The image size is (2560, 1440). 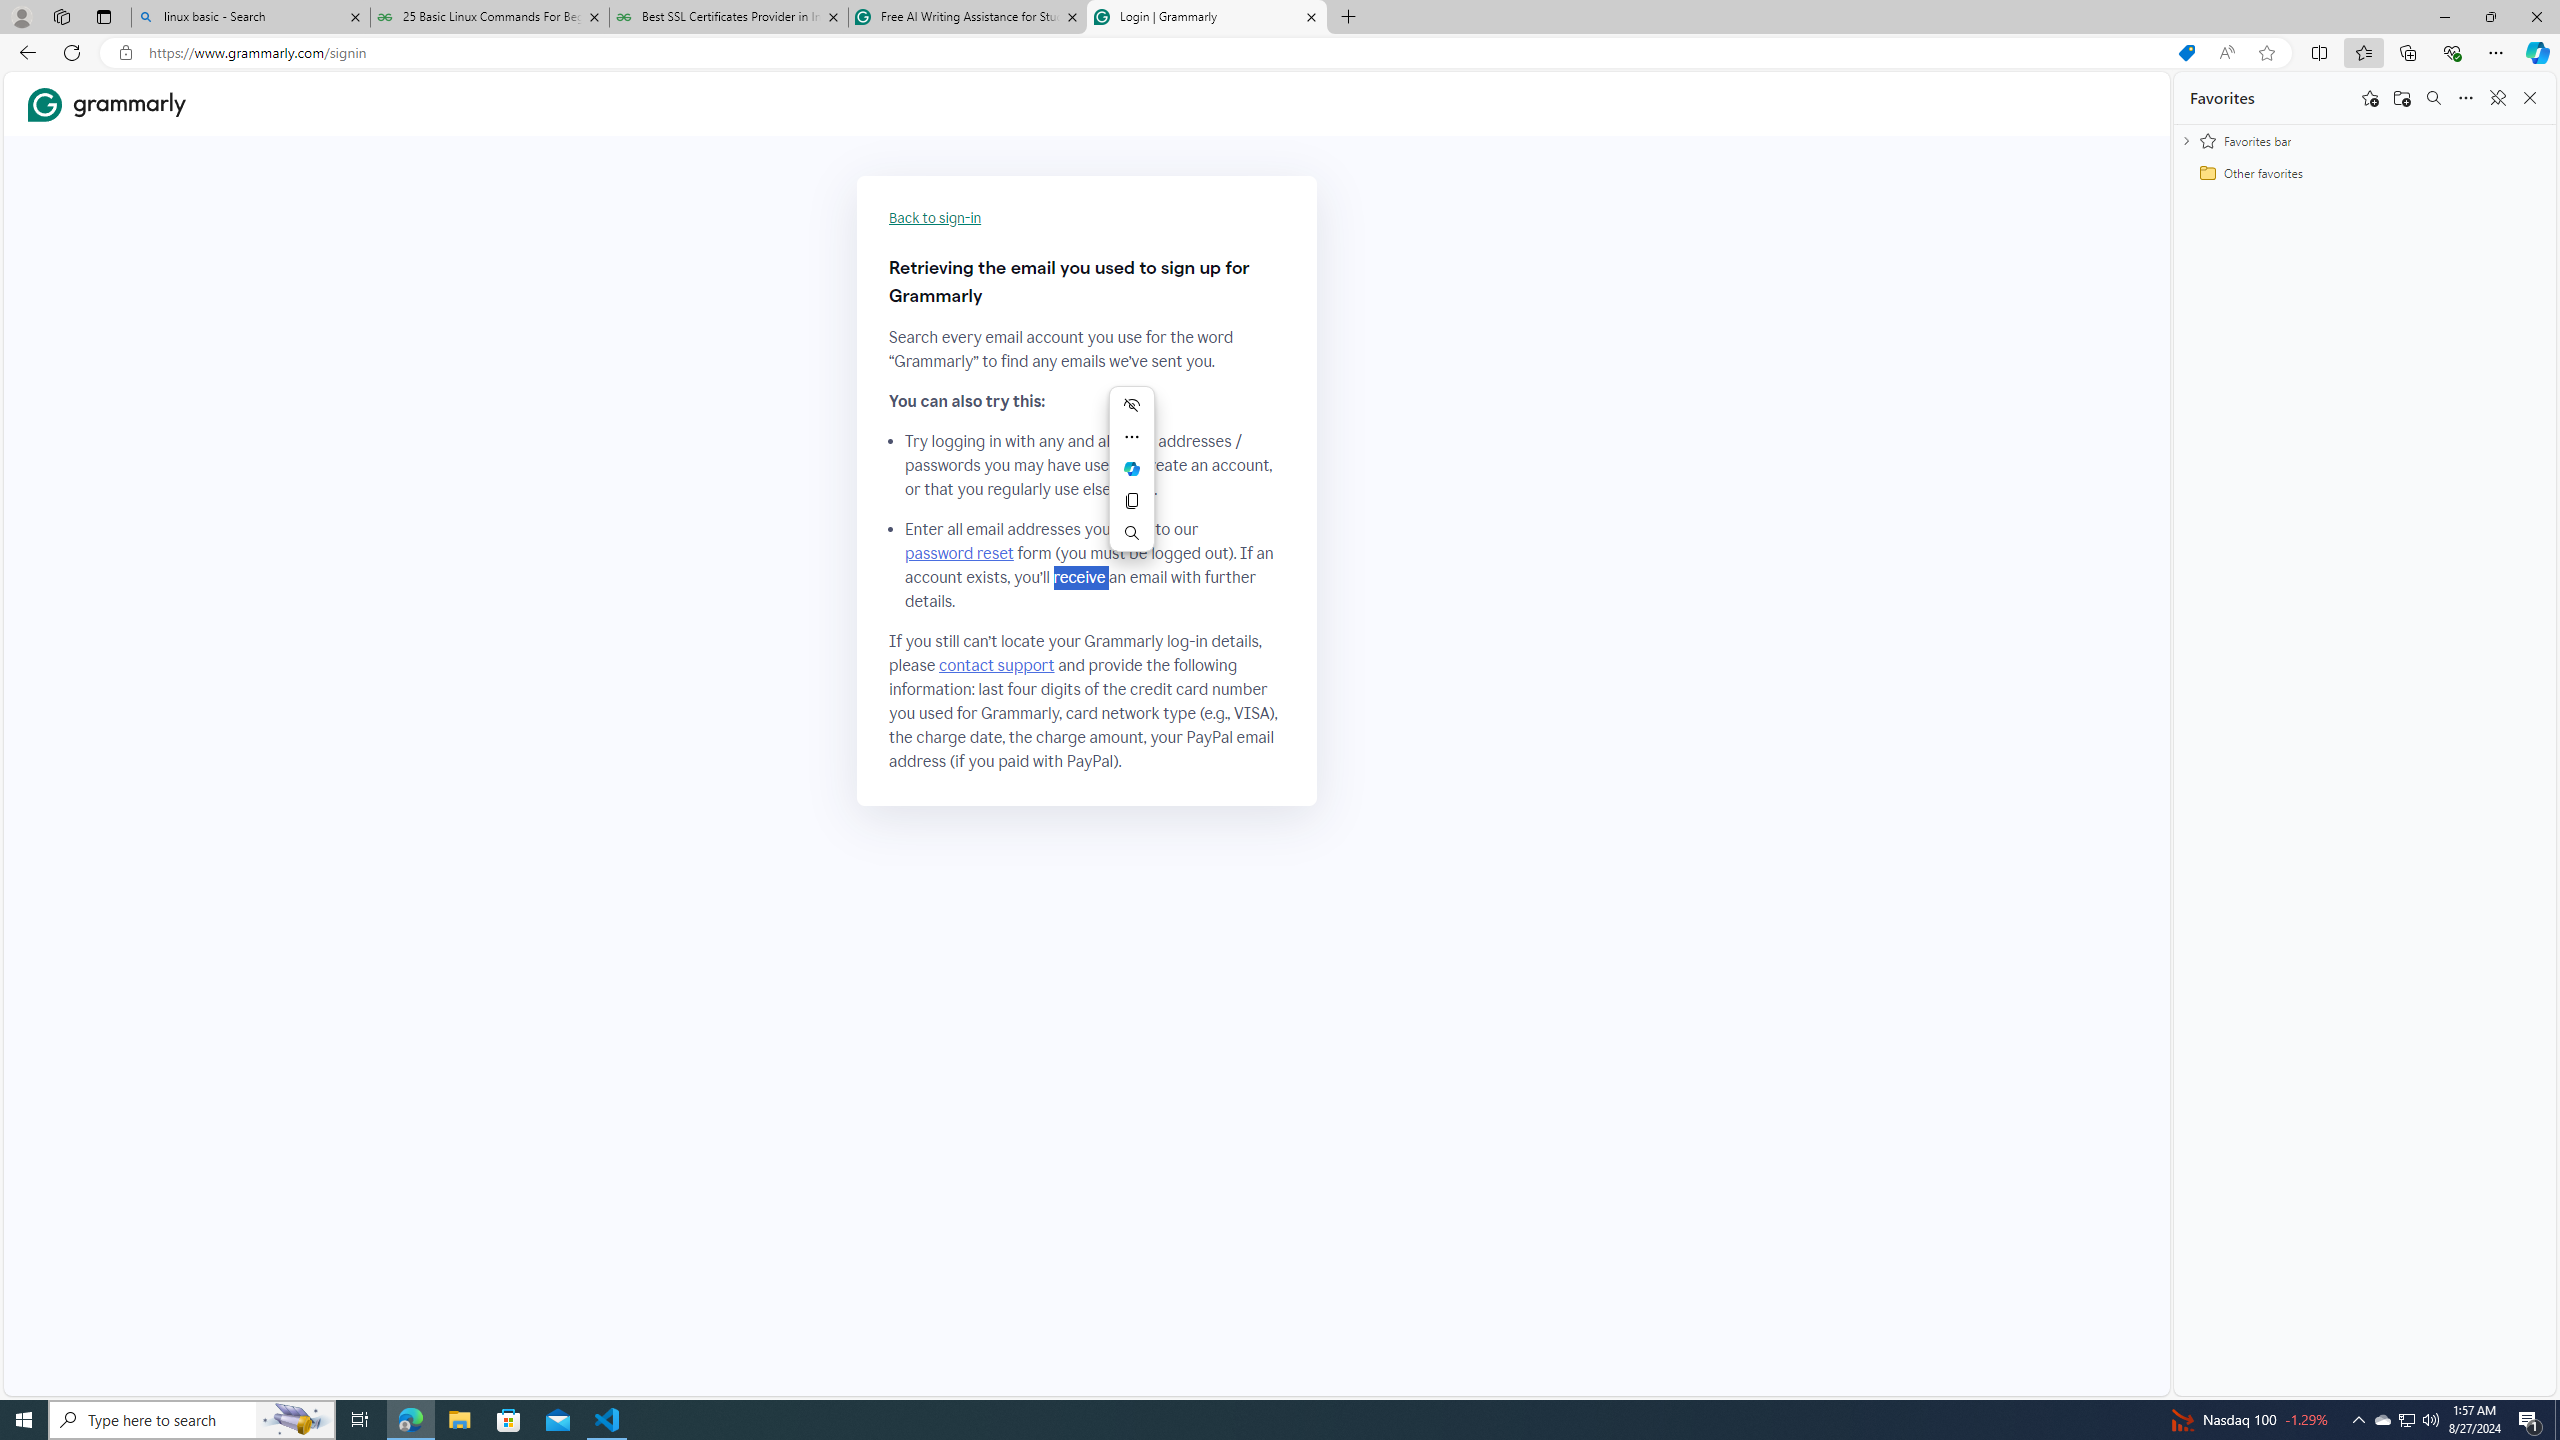 I want to click on Grammarly Home, so click(x=107, y=103).